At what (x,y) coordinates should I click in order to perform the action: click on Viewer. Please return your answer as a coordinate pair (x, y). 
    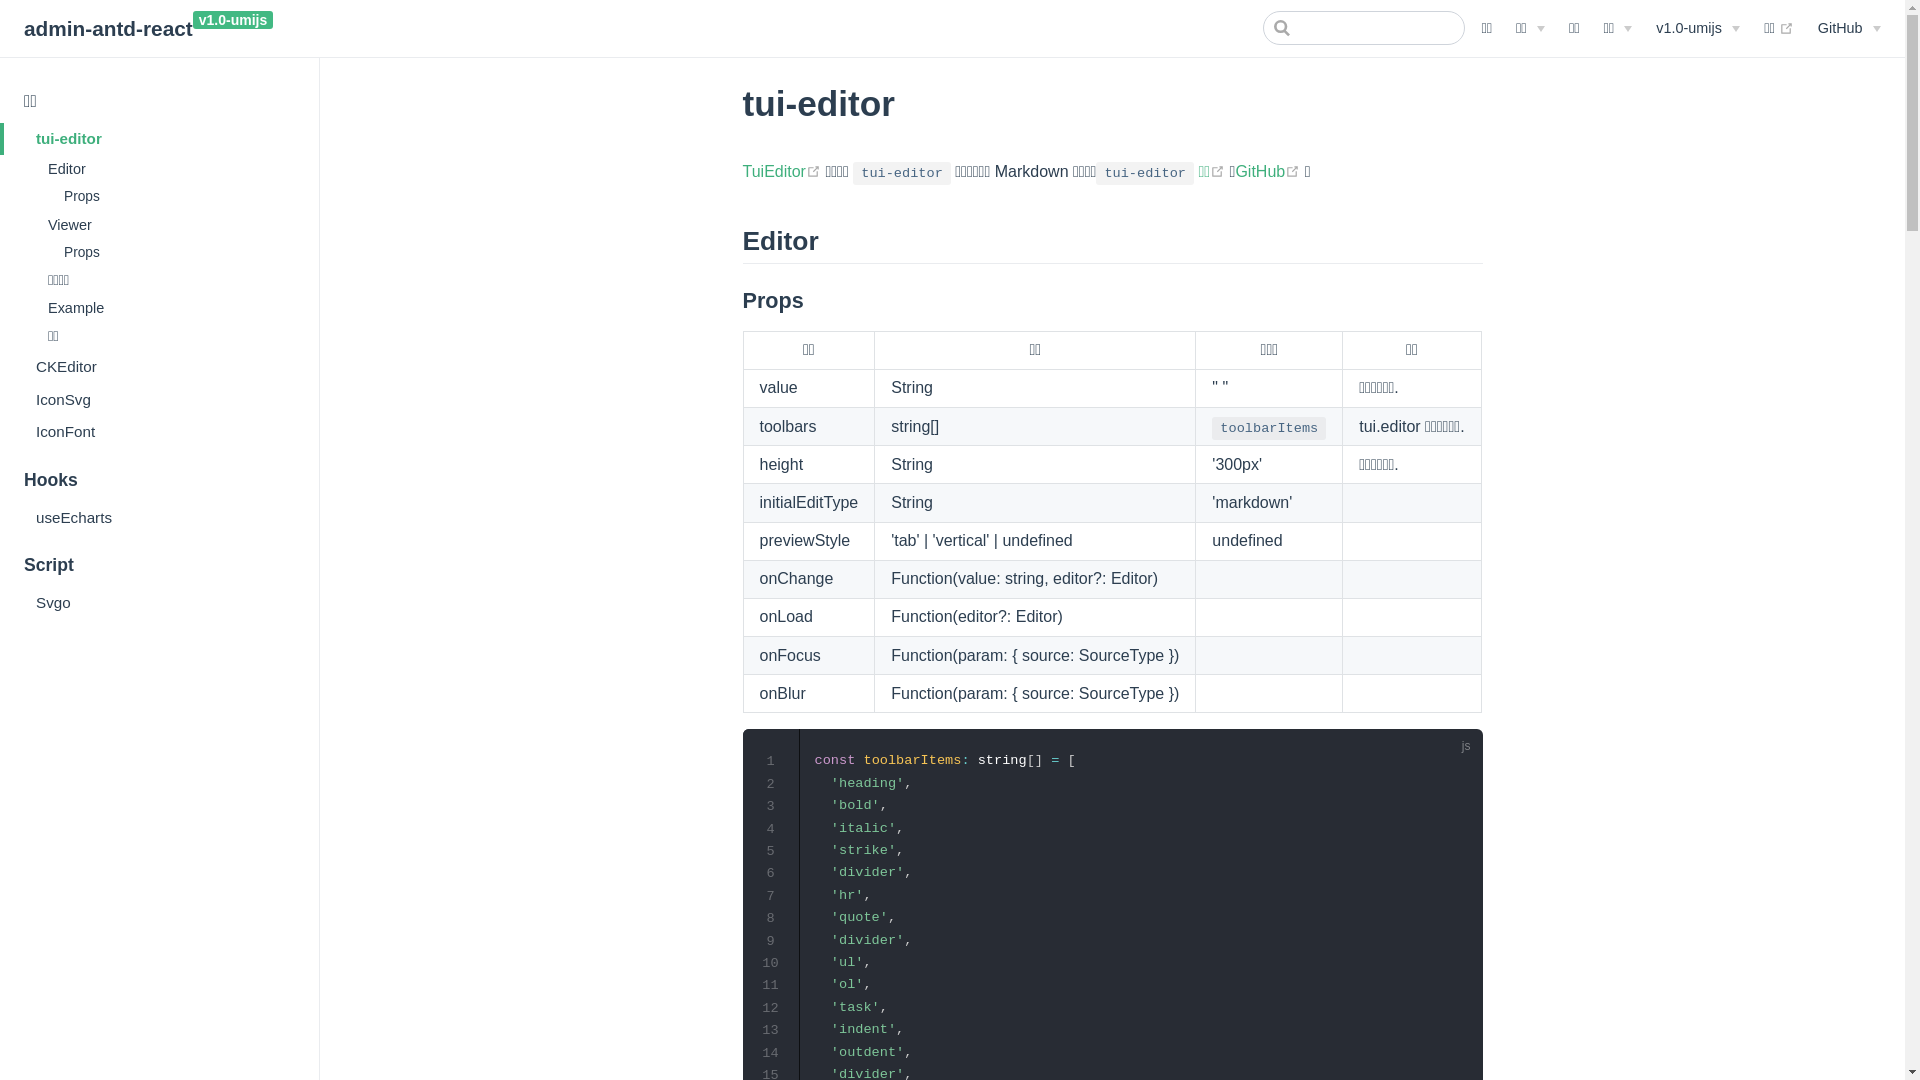
    Looking at the image, I should click on (168, 225).